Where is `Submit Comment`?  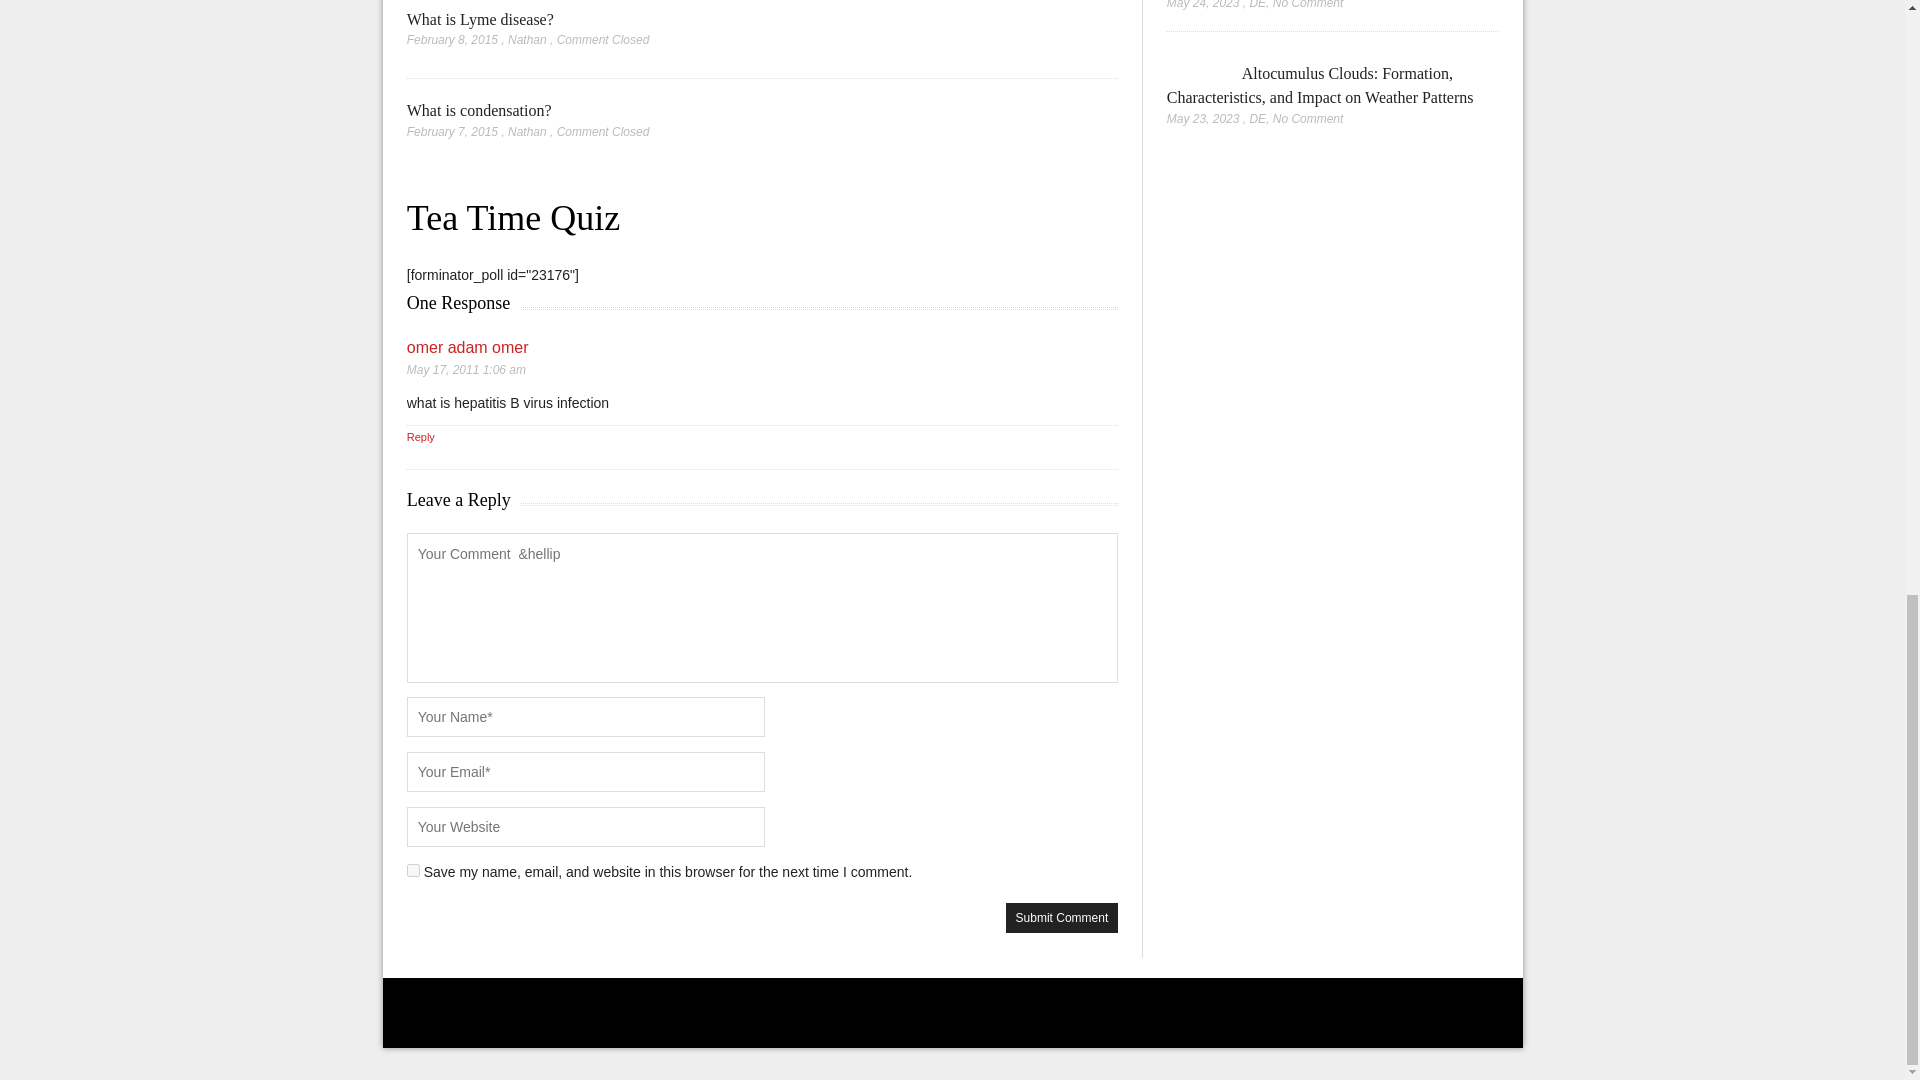
Submit Comment is located at coordinates (1062, 918).